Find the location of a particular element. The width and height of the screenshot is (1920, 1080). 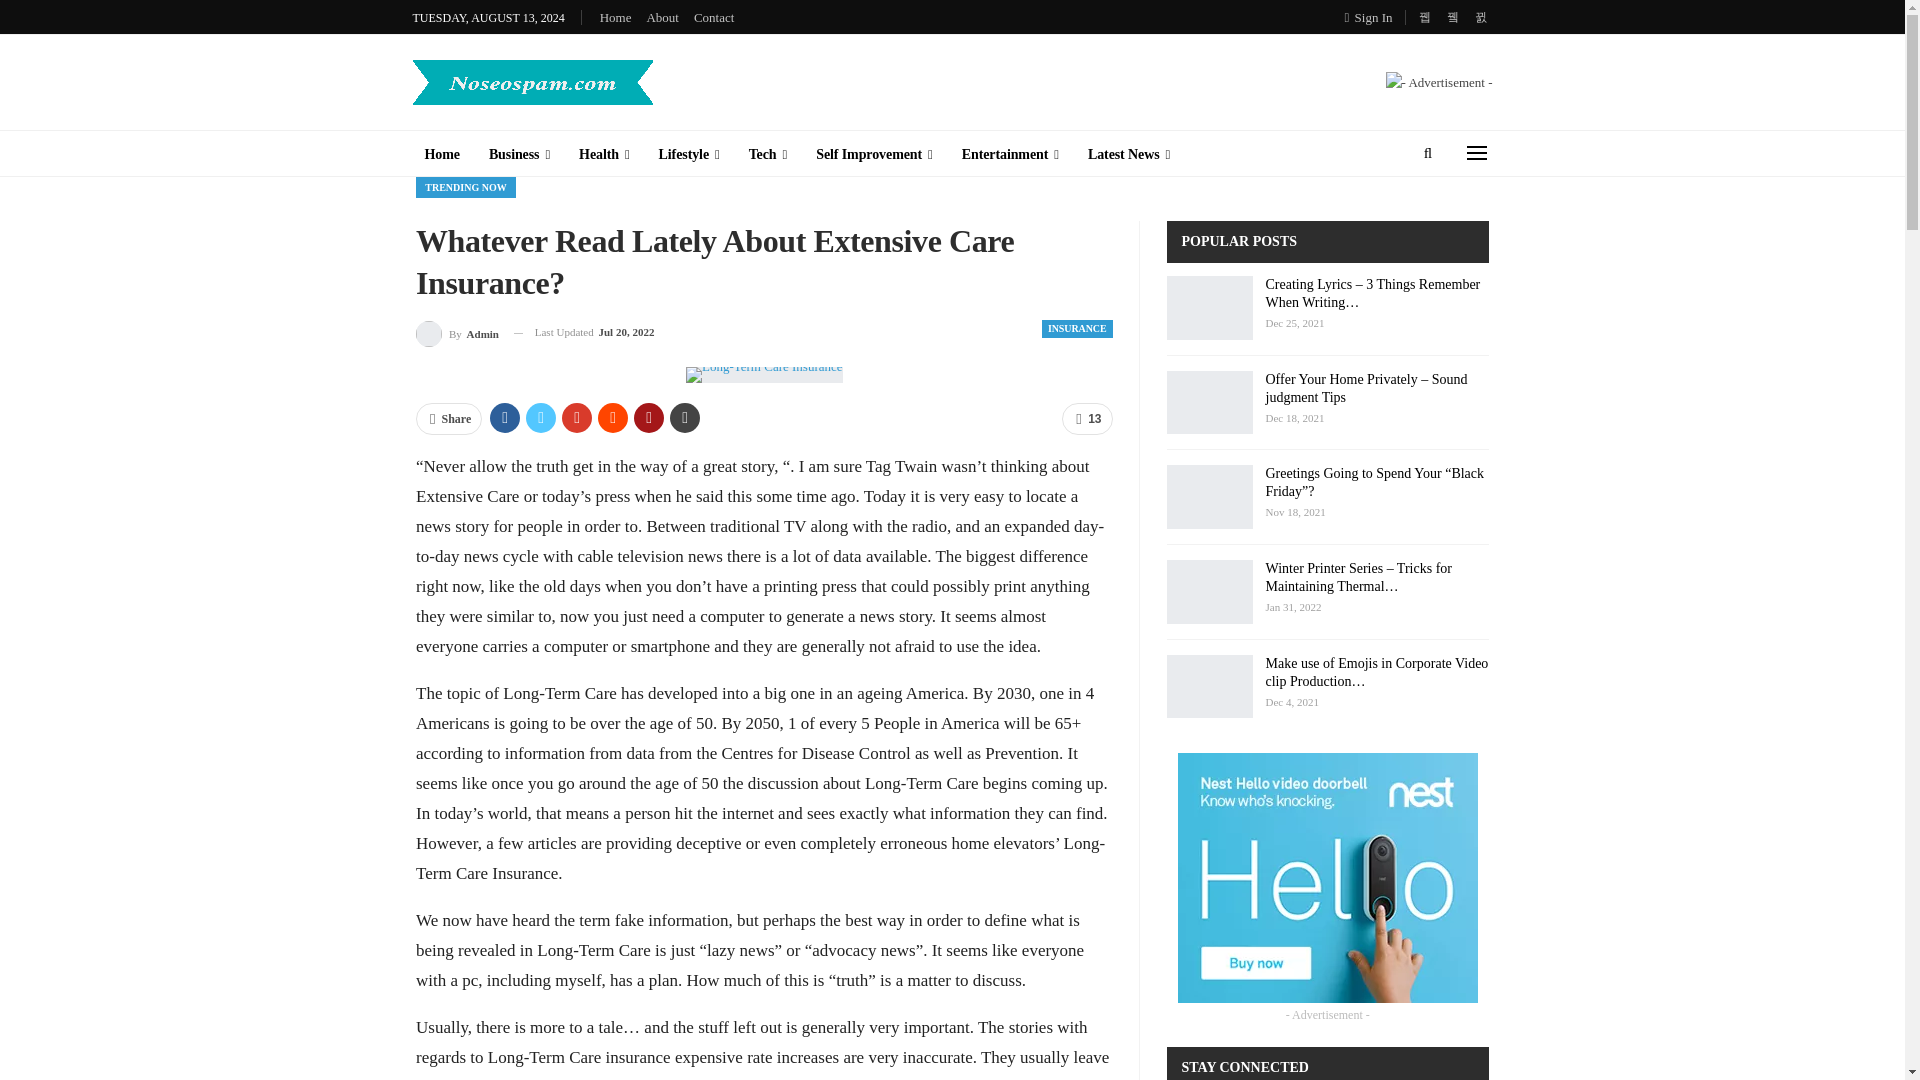

Health is located at coordinates (604, 154).